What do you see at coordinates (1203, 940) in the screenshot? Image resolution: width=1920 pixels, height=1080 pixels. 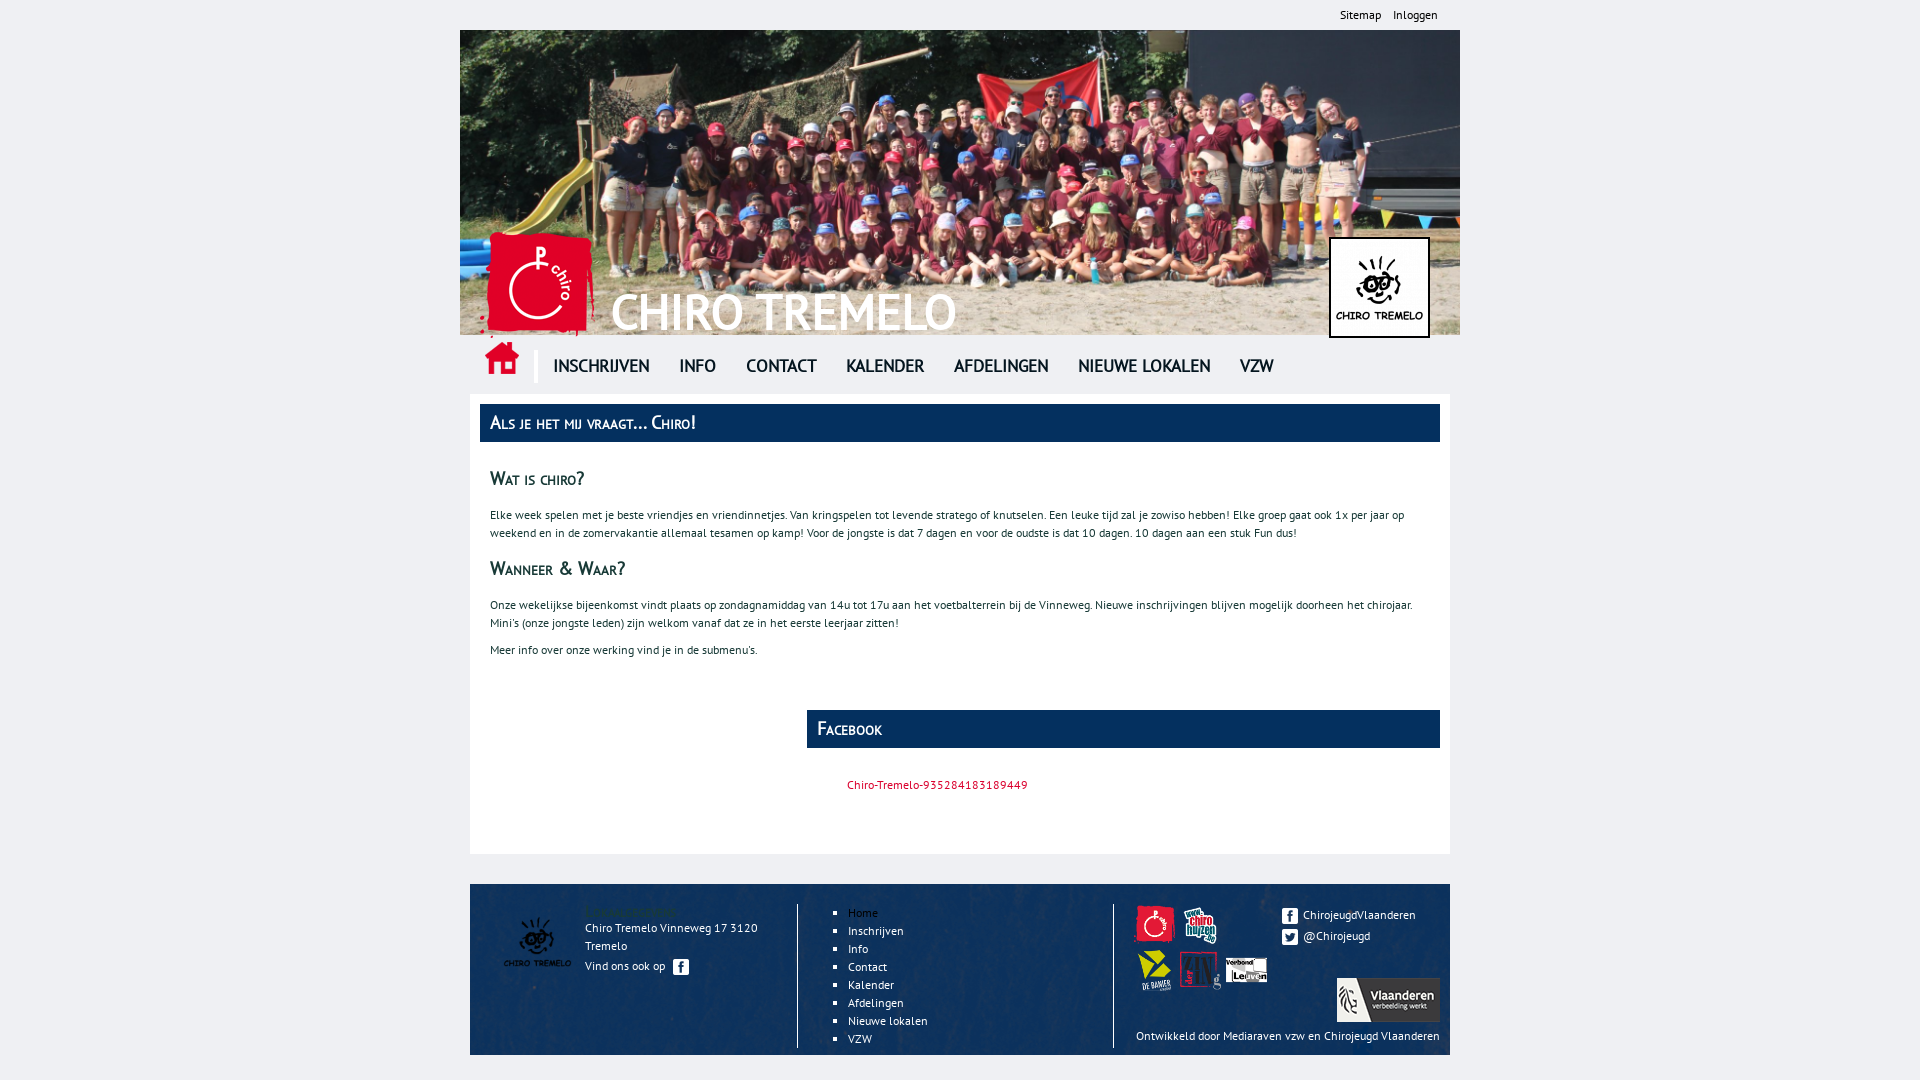 I see `Chirohuizen` at bounding box center [1203, 940].